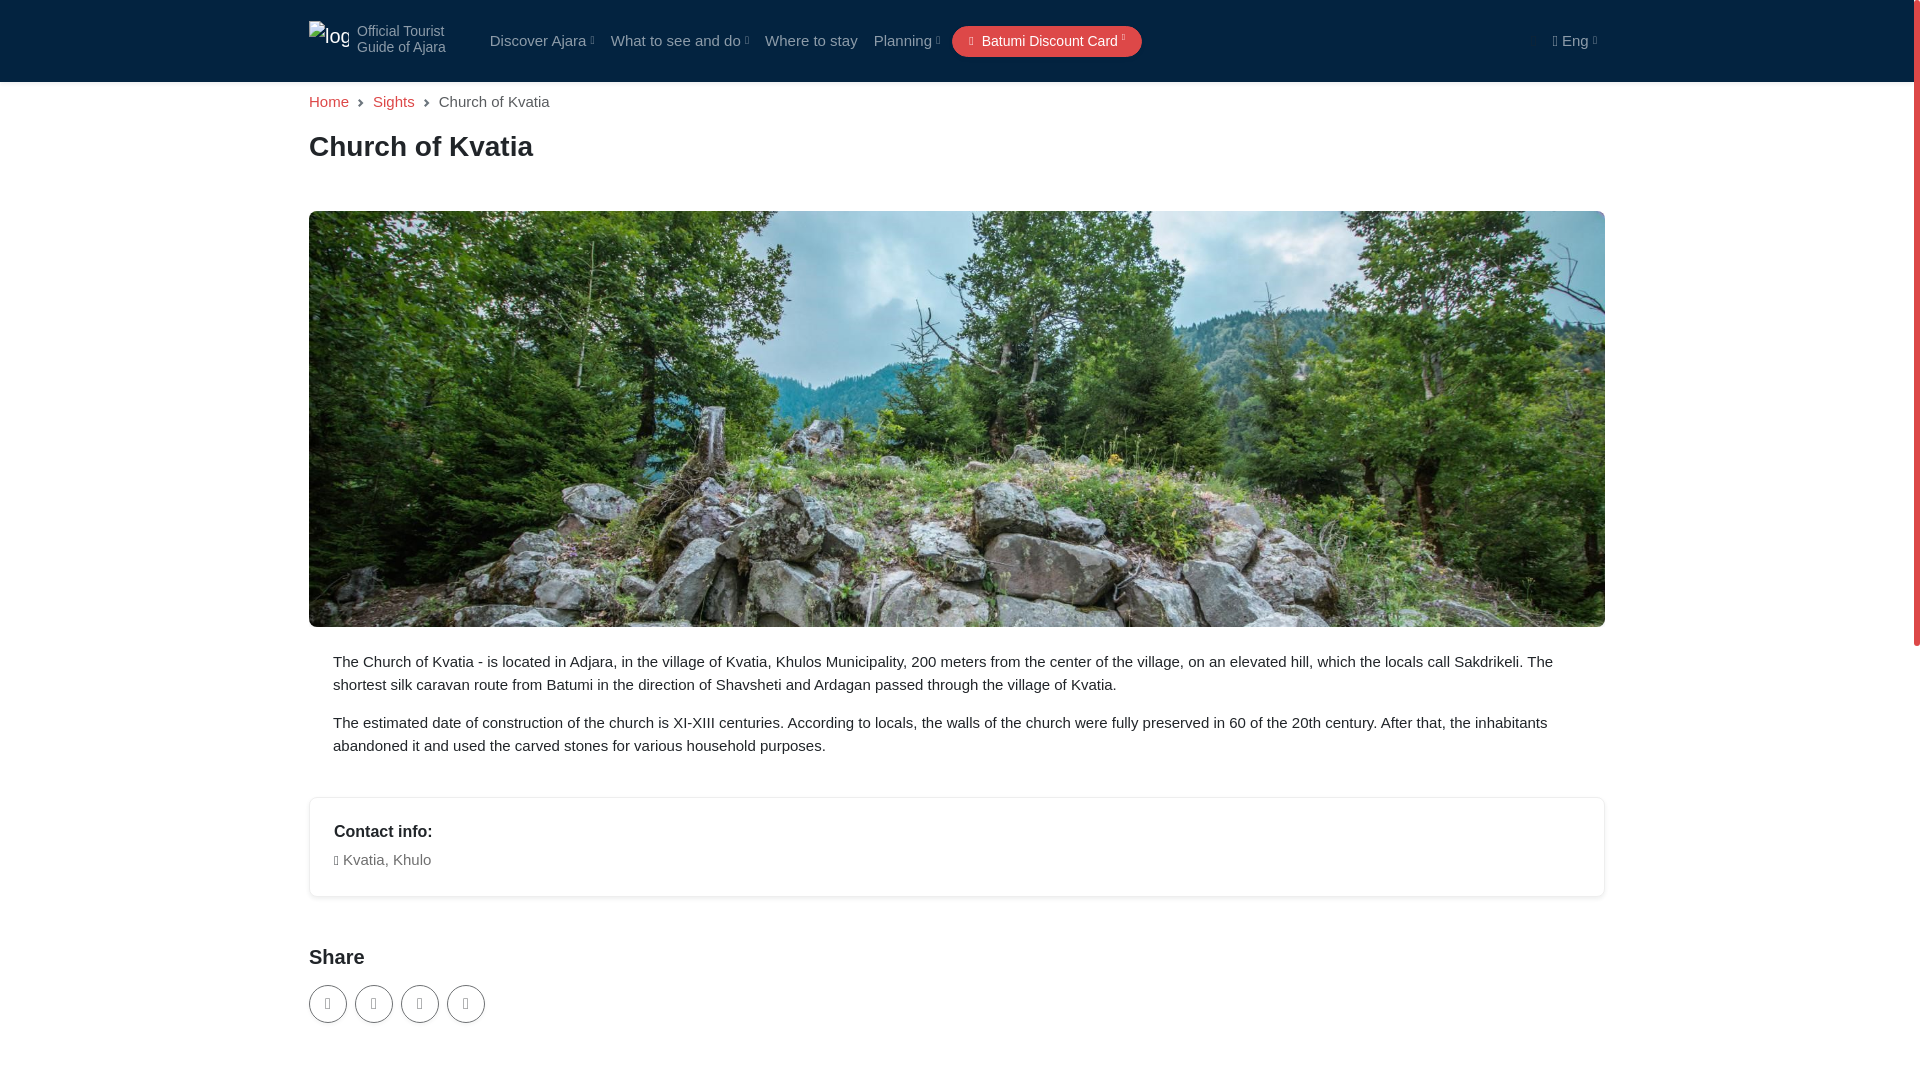  I want to click on Share on Facebook, so click(1047, 41).